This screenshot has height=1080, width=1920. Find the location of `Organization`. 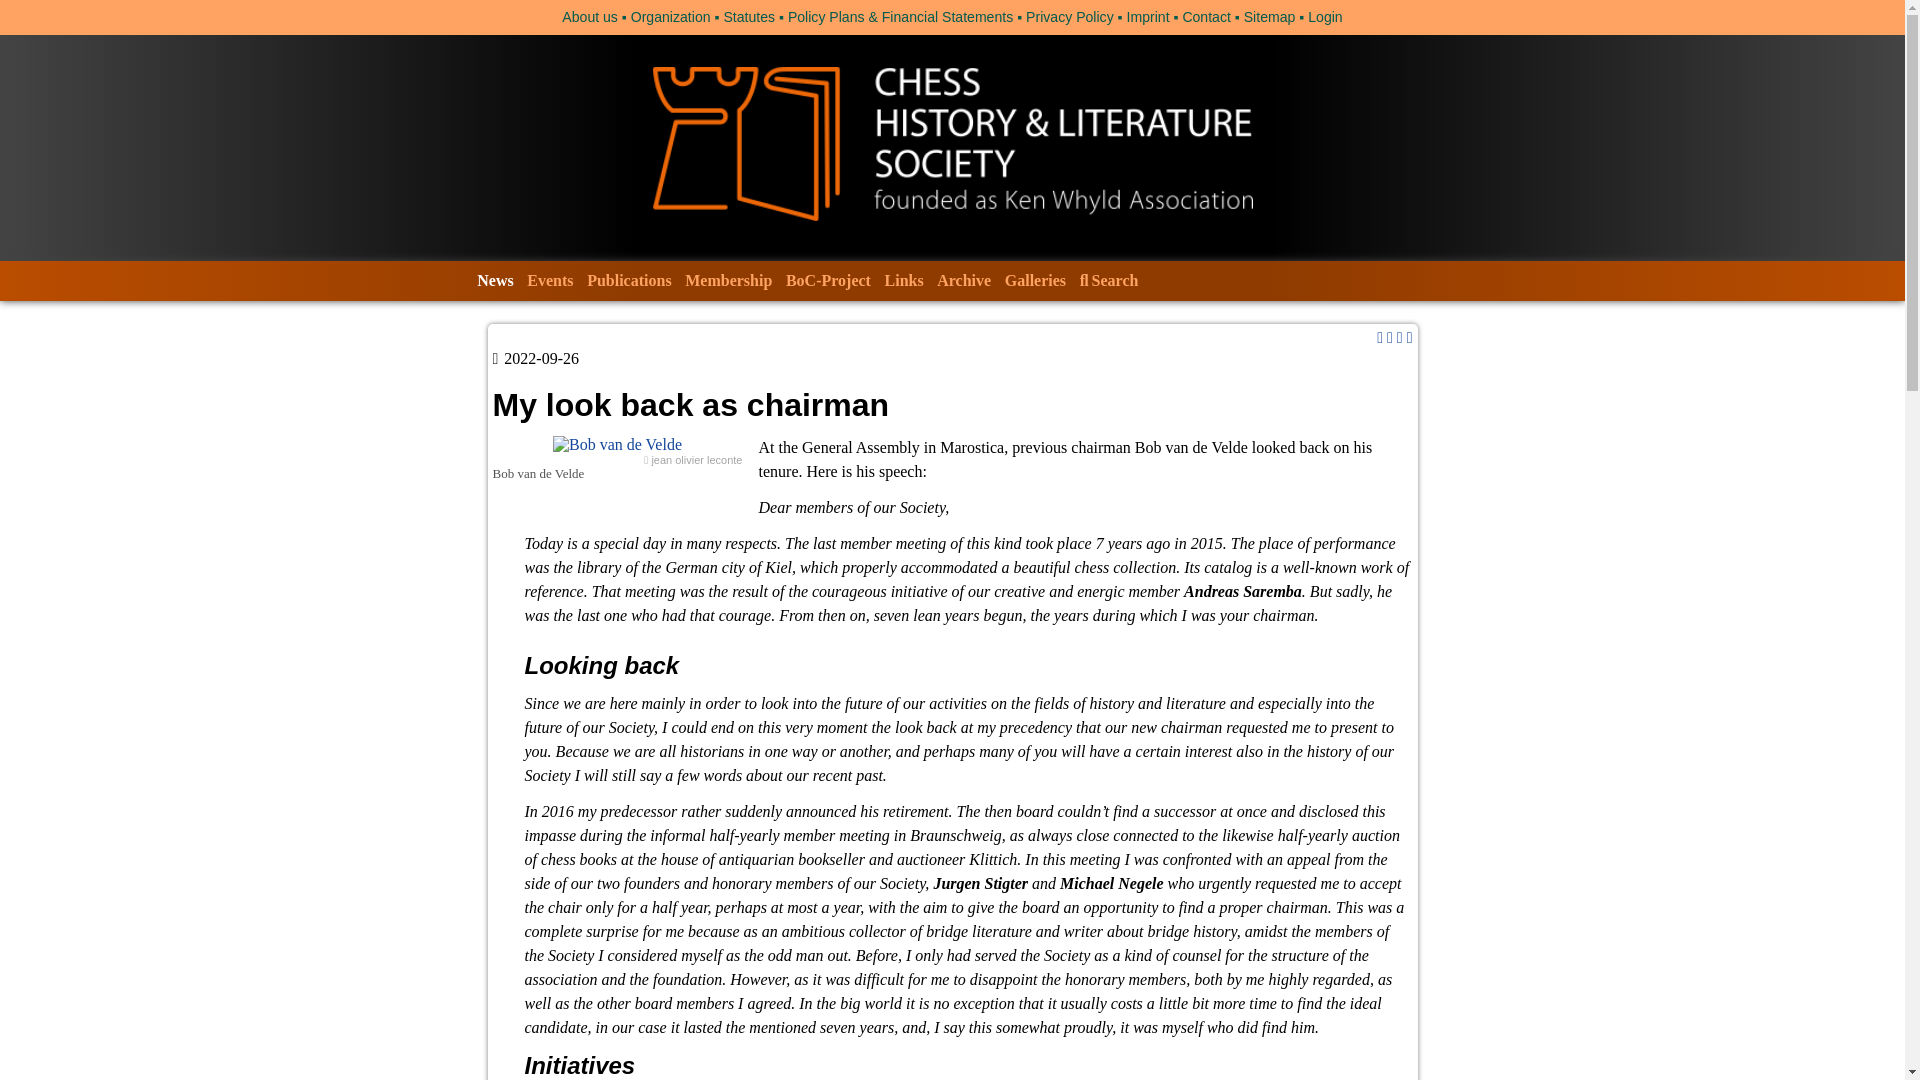

Organization is located at coordinates (670, 16).